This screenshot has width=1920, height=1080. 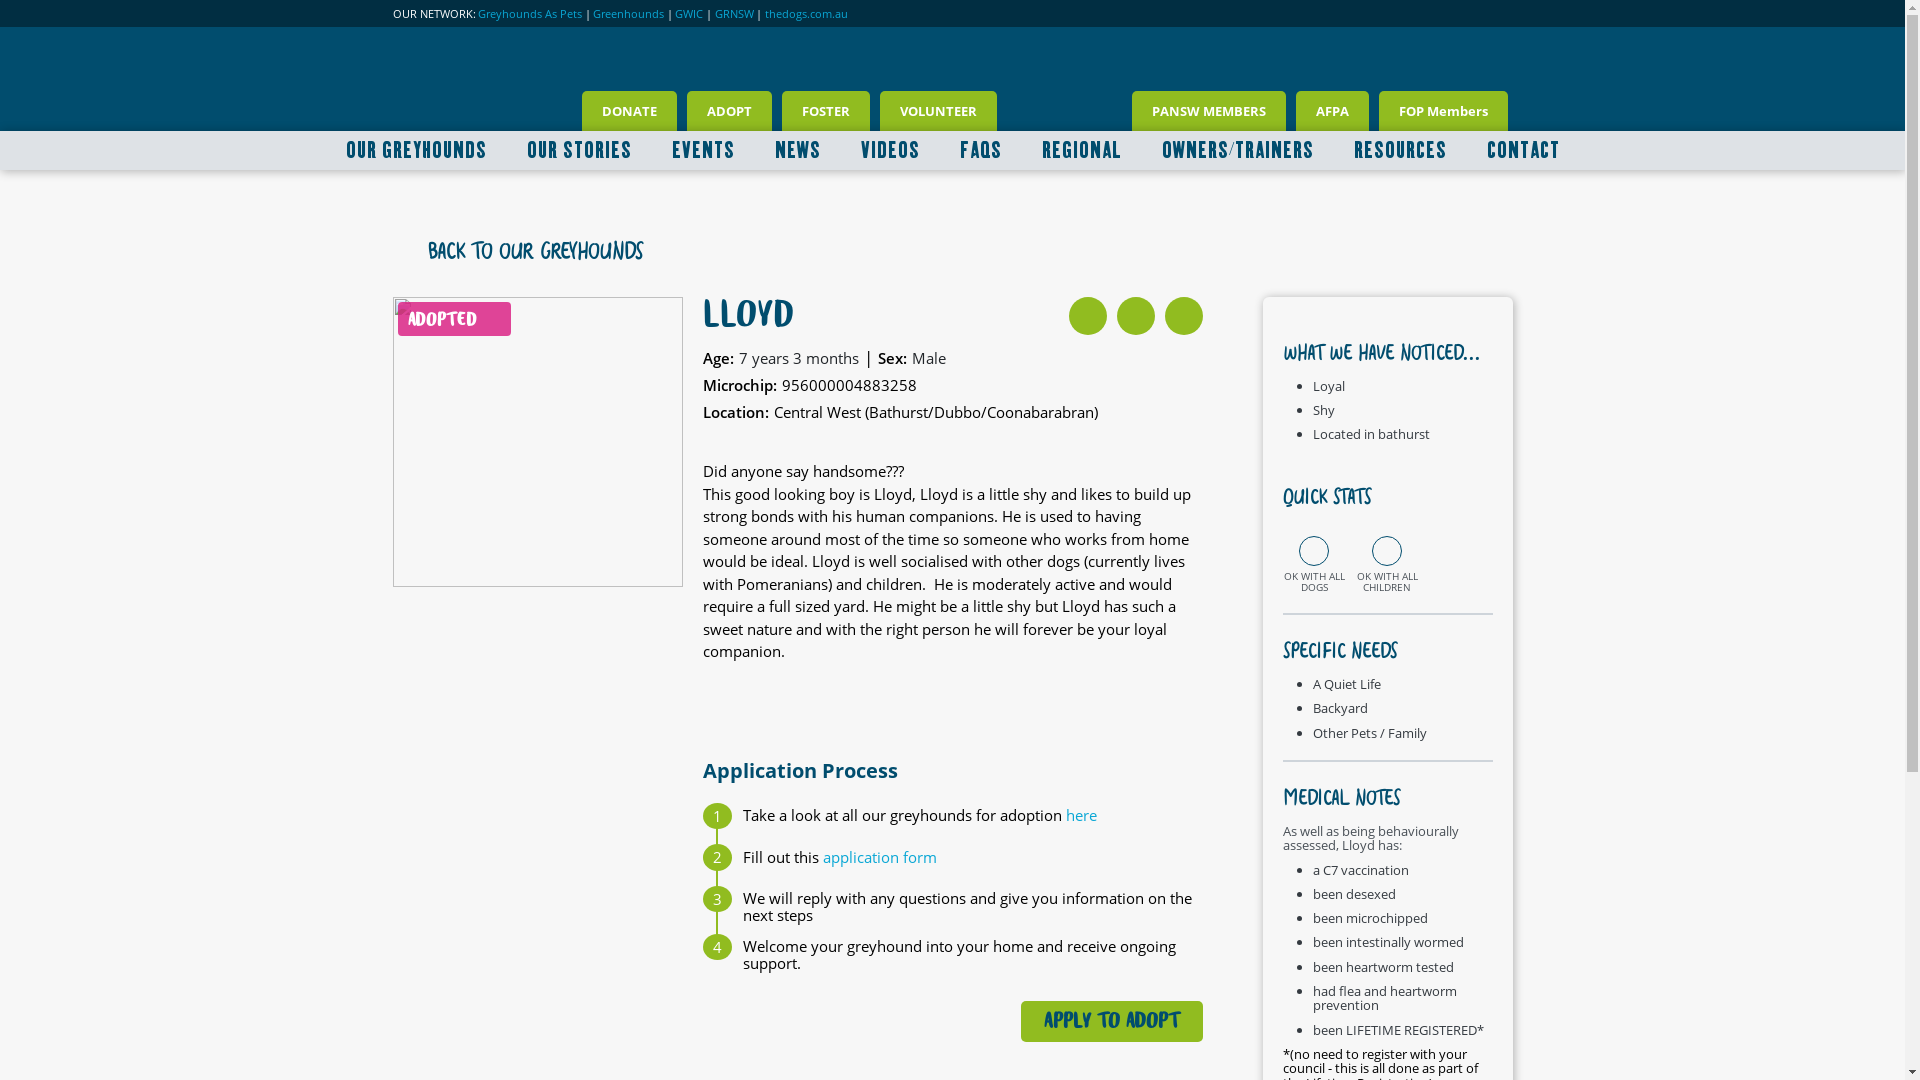 What do you see at coordinates (826, 111) in the screenshot?
I see `FOSTER` at bounding box center [826, 111].